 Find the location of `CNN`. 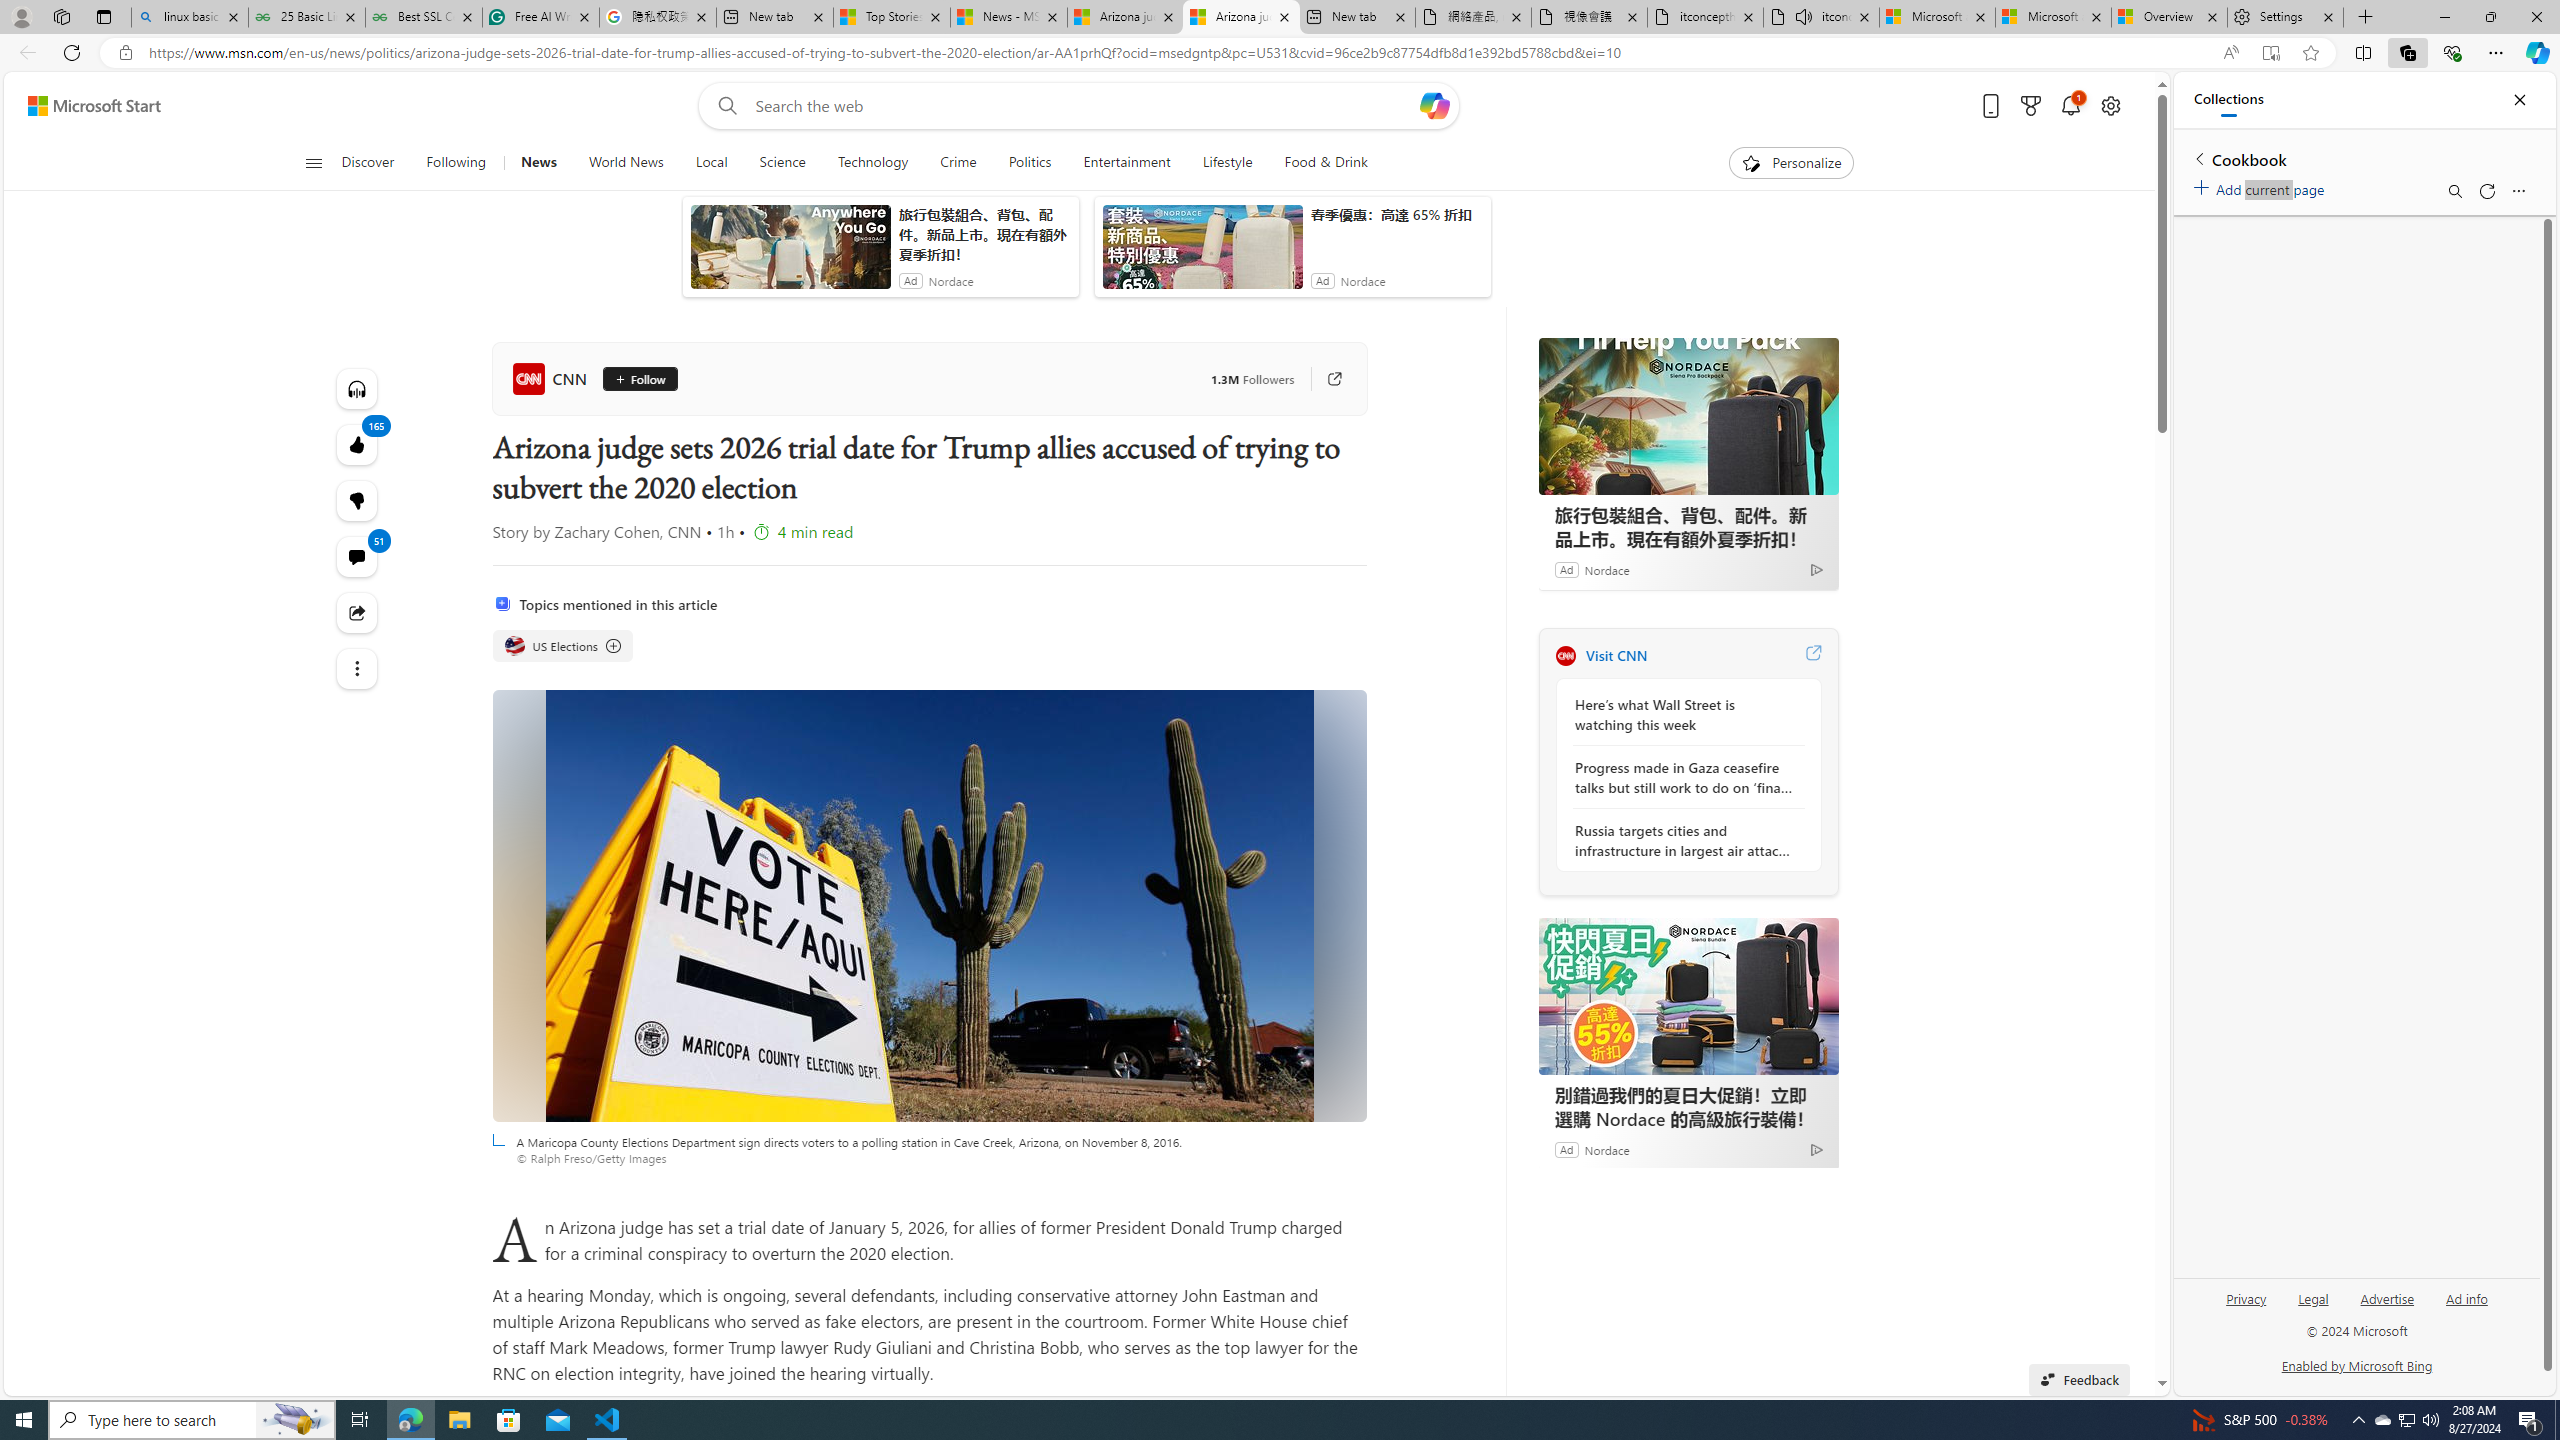

CNN is located at coordinates (552, 378).